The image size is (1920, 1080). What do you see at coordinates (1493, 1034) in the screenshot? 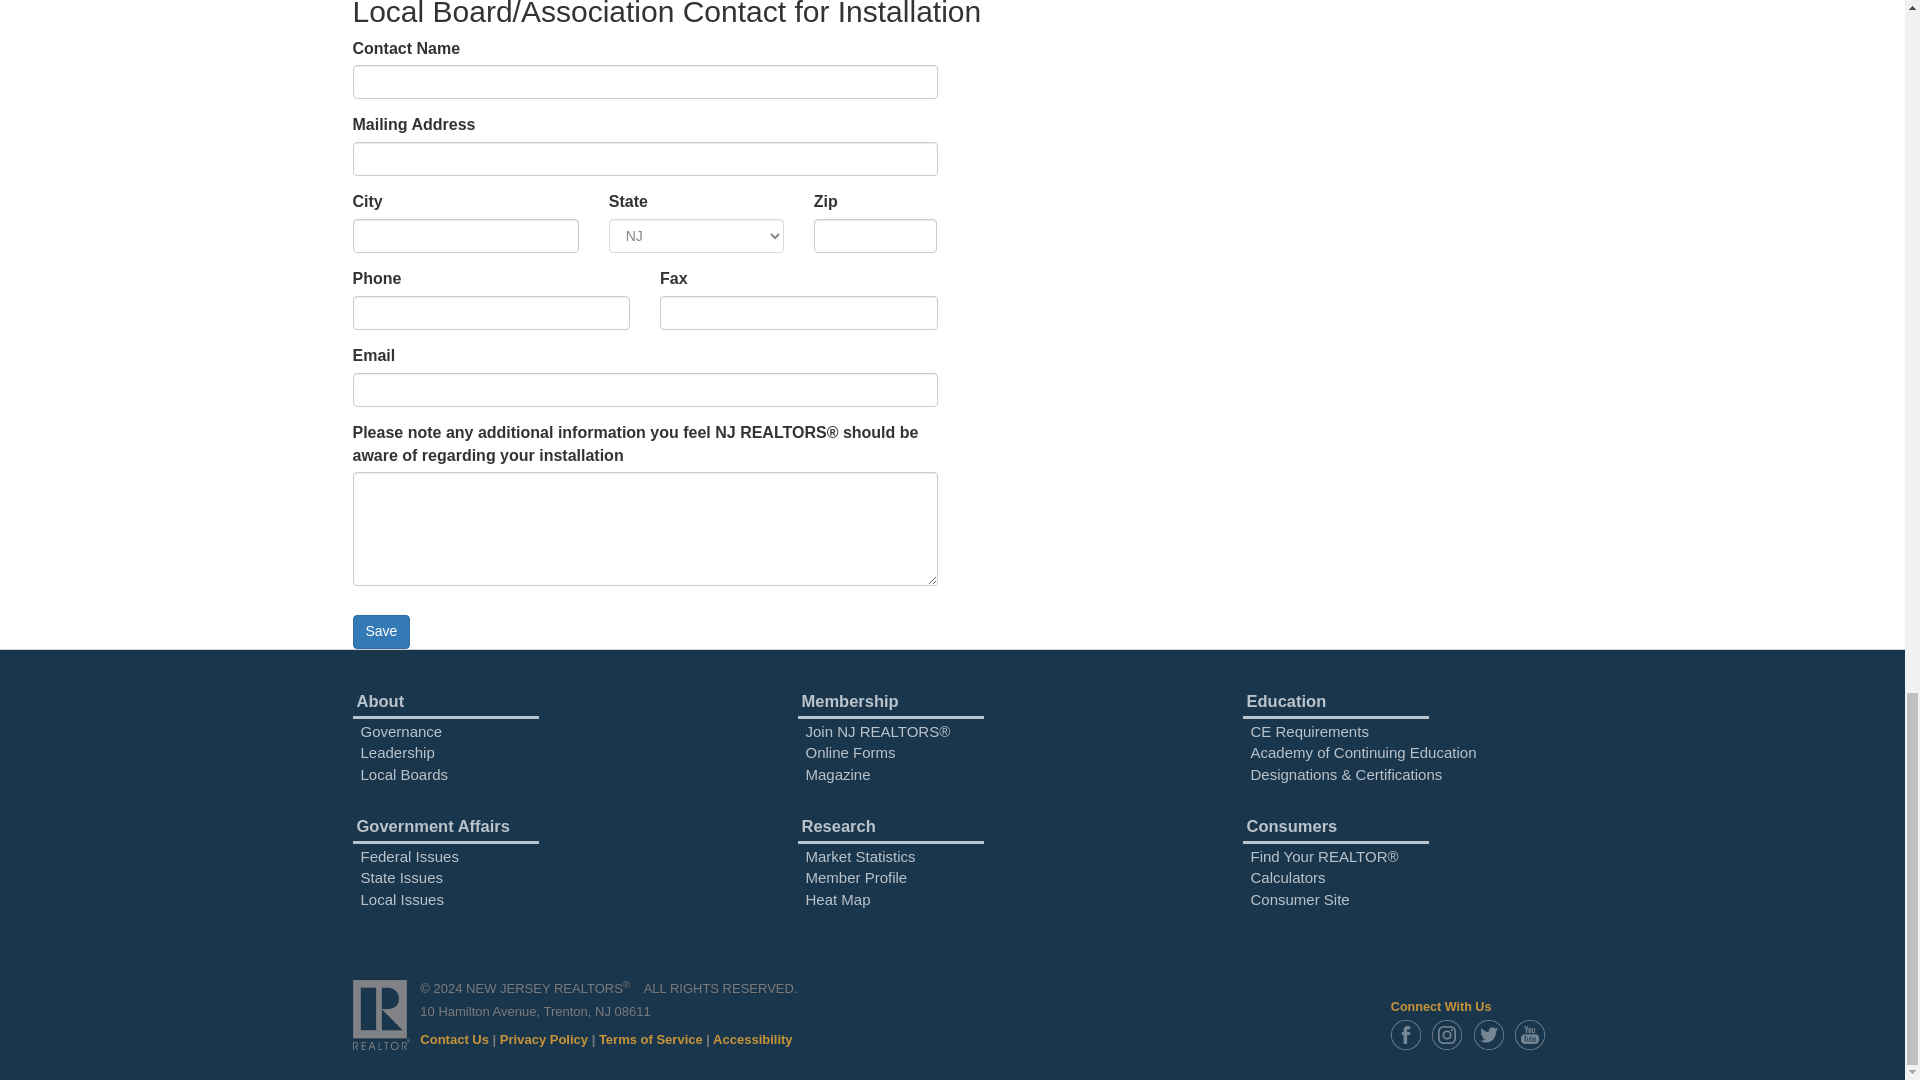
I see `Twitter` at bounding box center [1493, 1034].